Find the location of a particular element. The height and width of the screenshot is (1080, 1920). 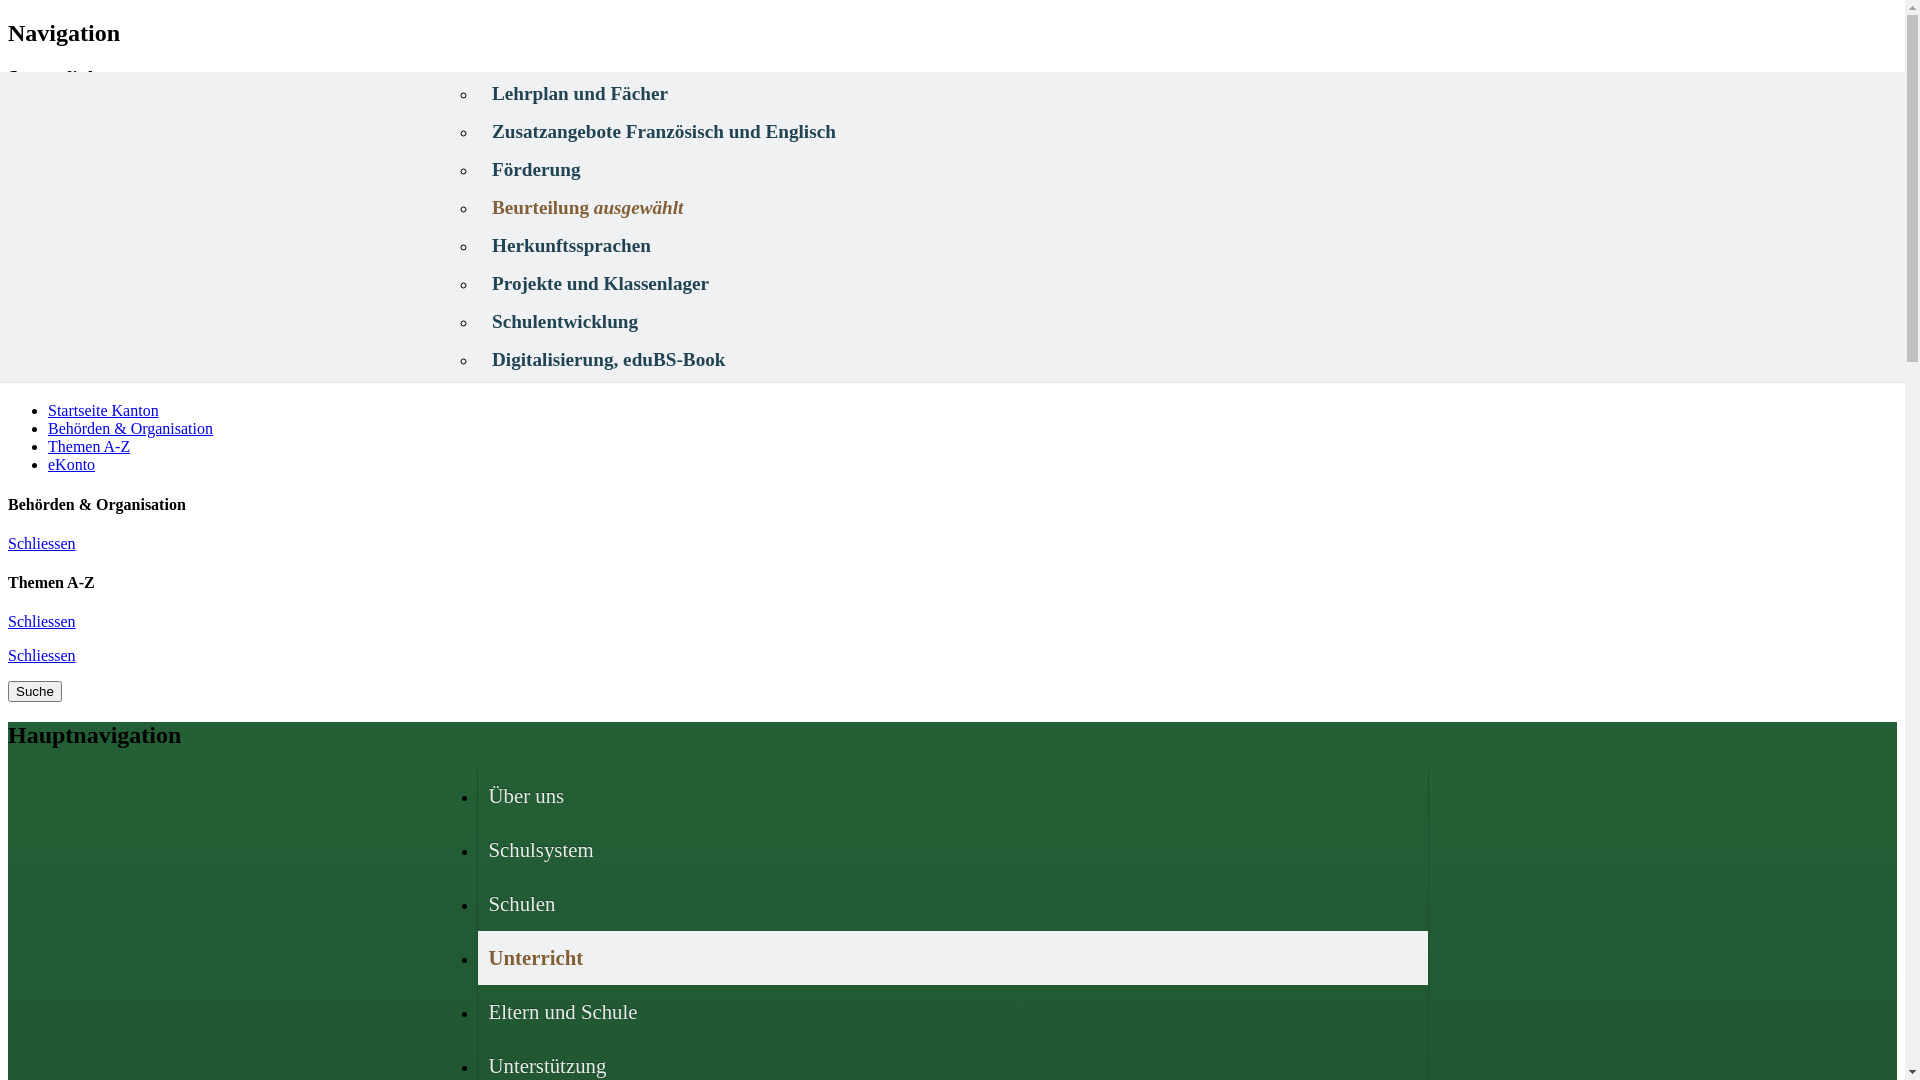

Hauptnavigation is located at coordinates (102, 168).